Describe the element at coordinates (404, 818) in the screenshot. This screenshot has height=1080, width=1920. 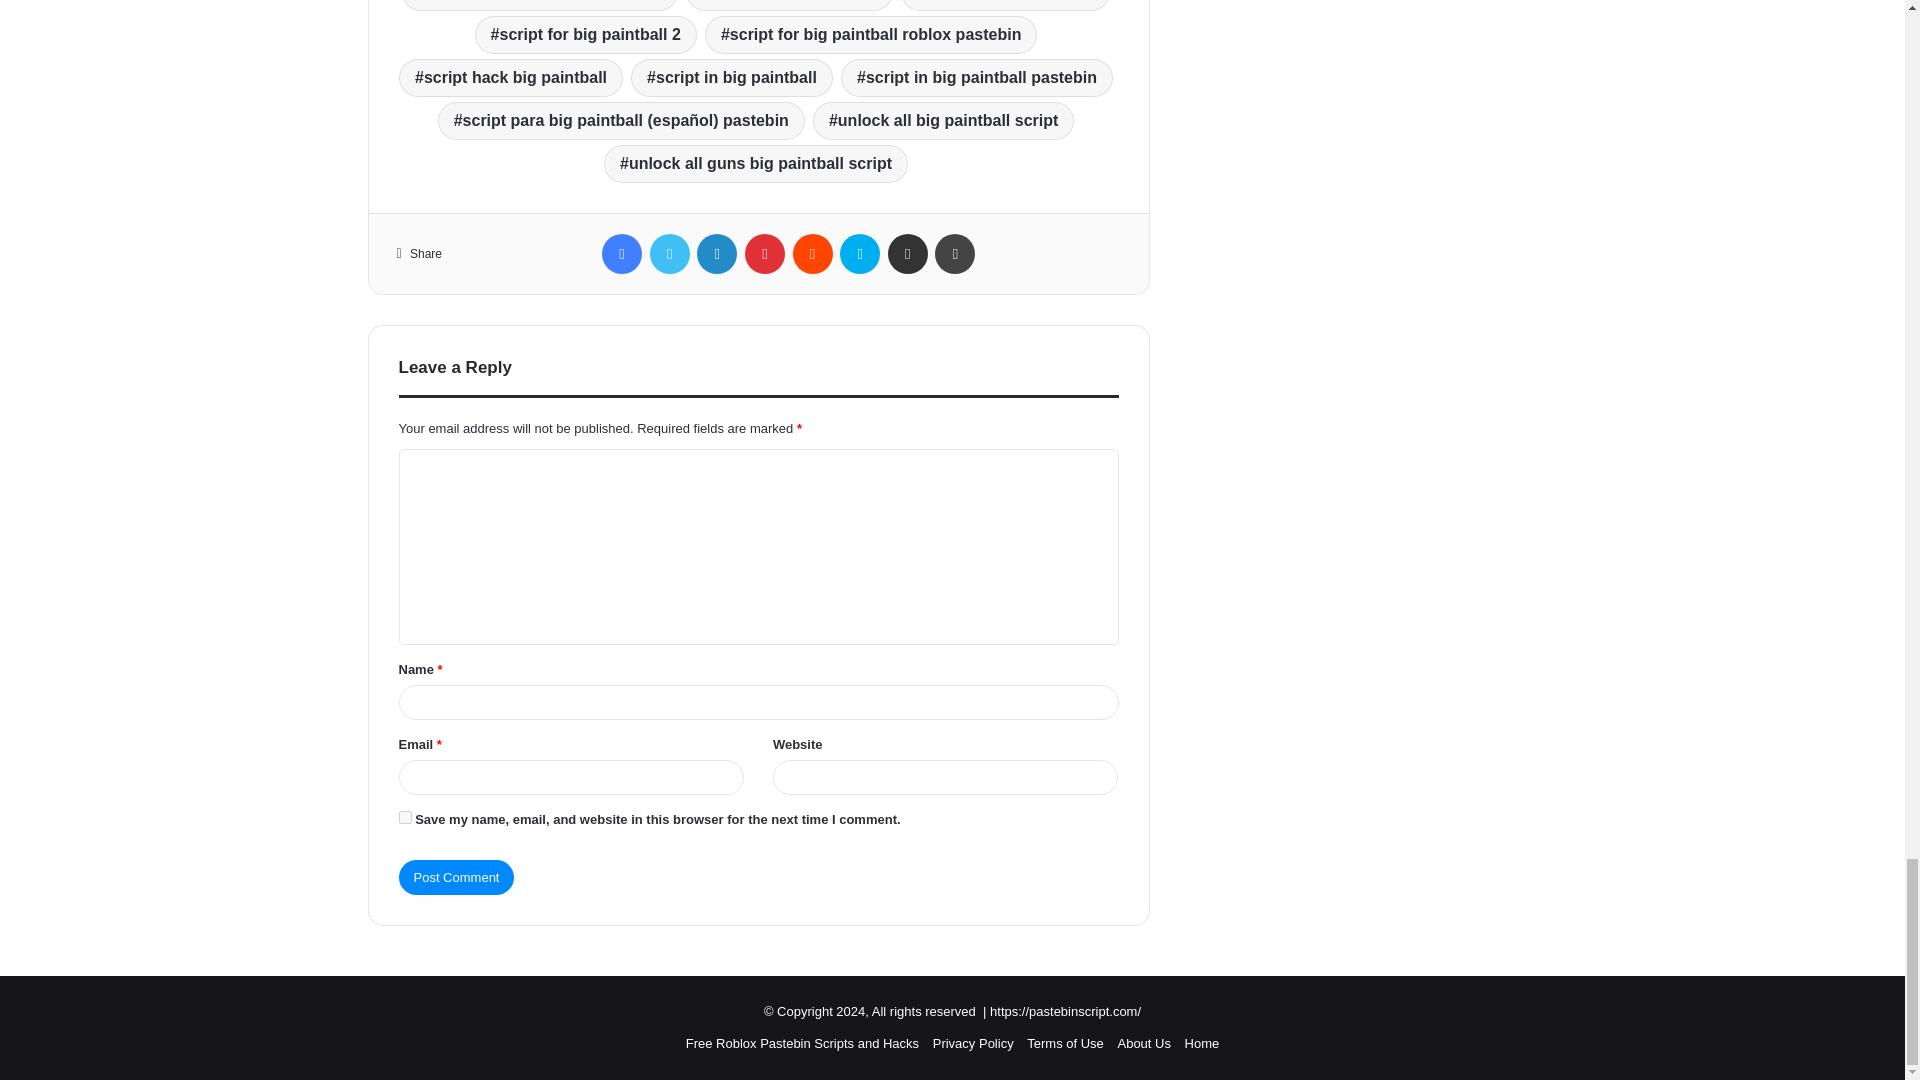
I see `yes` at that location.